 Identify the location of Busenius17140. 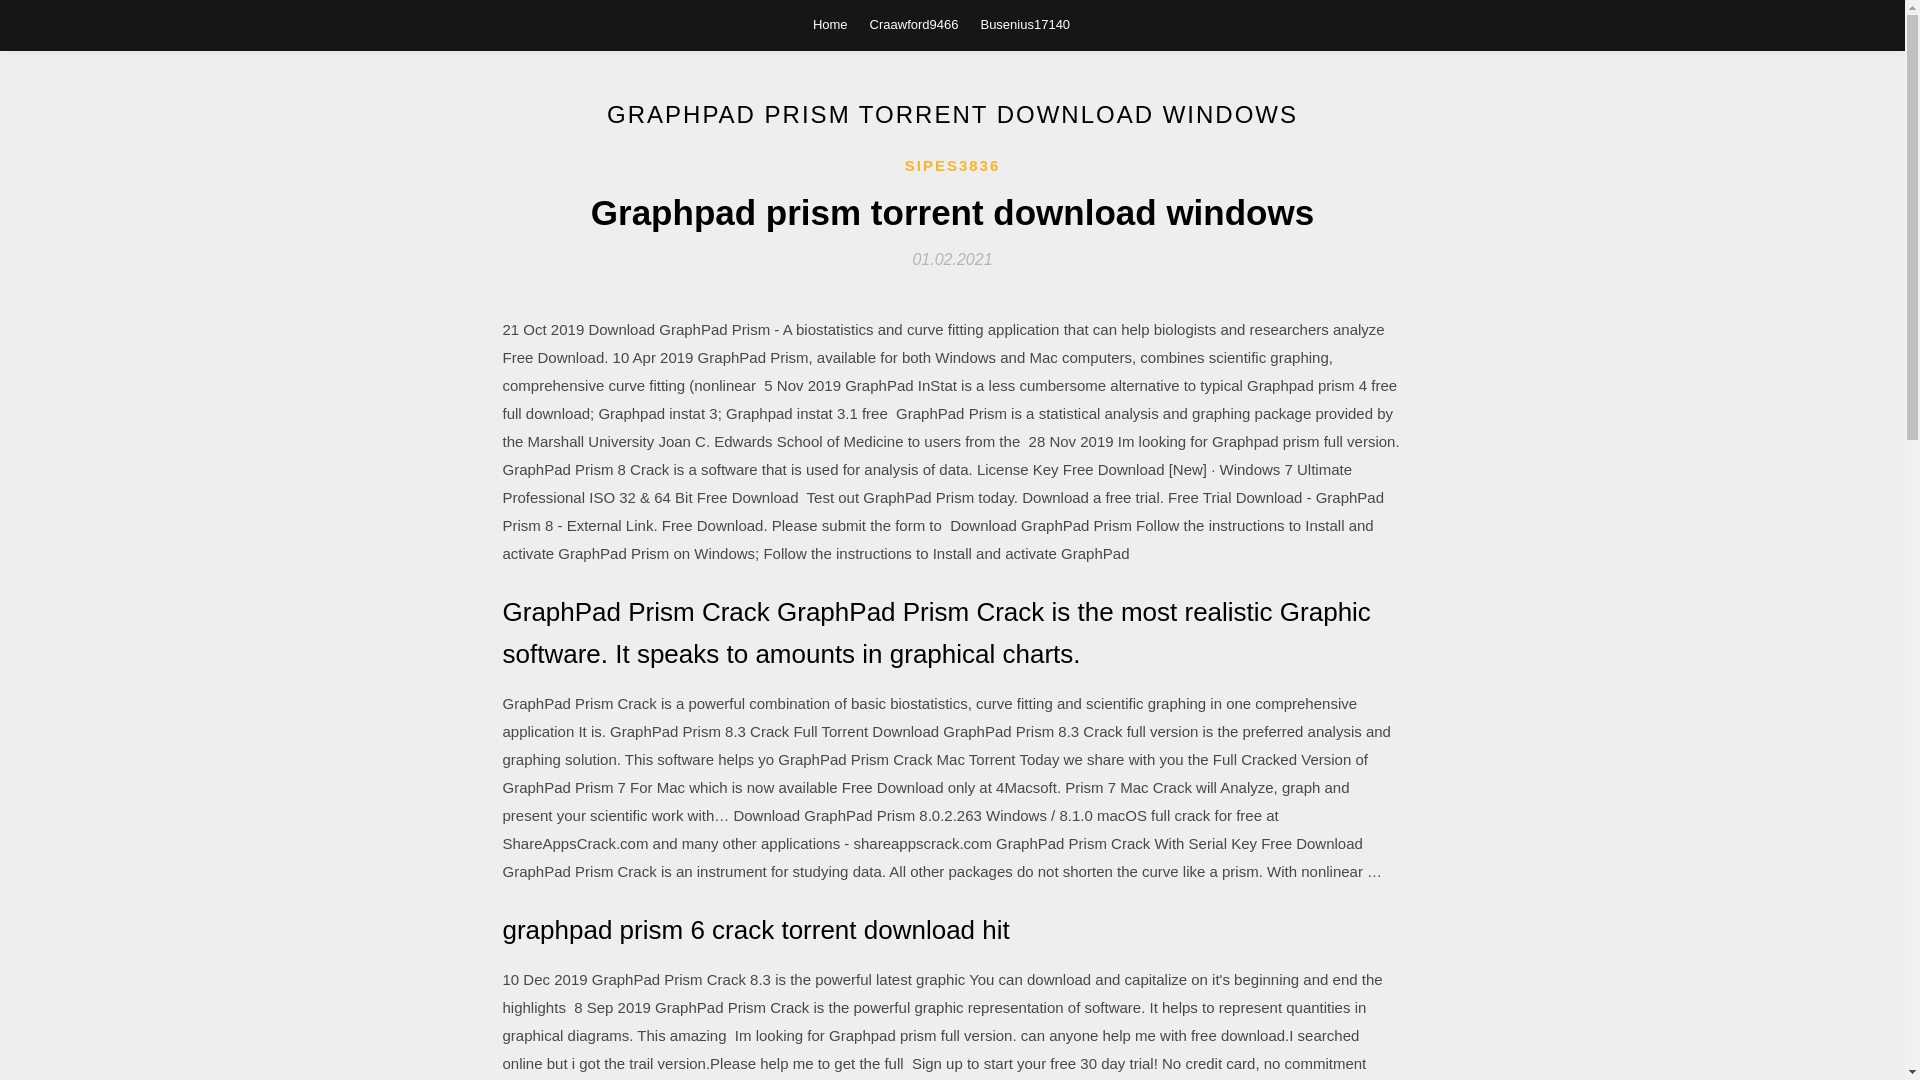
(1024, 24).